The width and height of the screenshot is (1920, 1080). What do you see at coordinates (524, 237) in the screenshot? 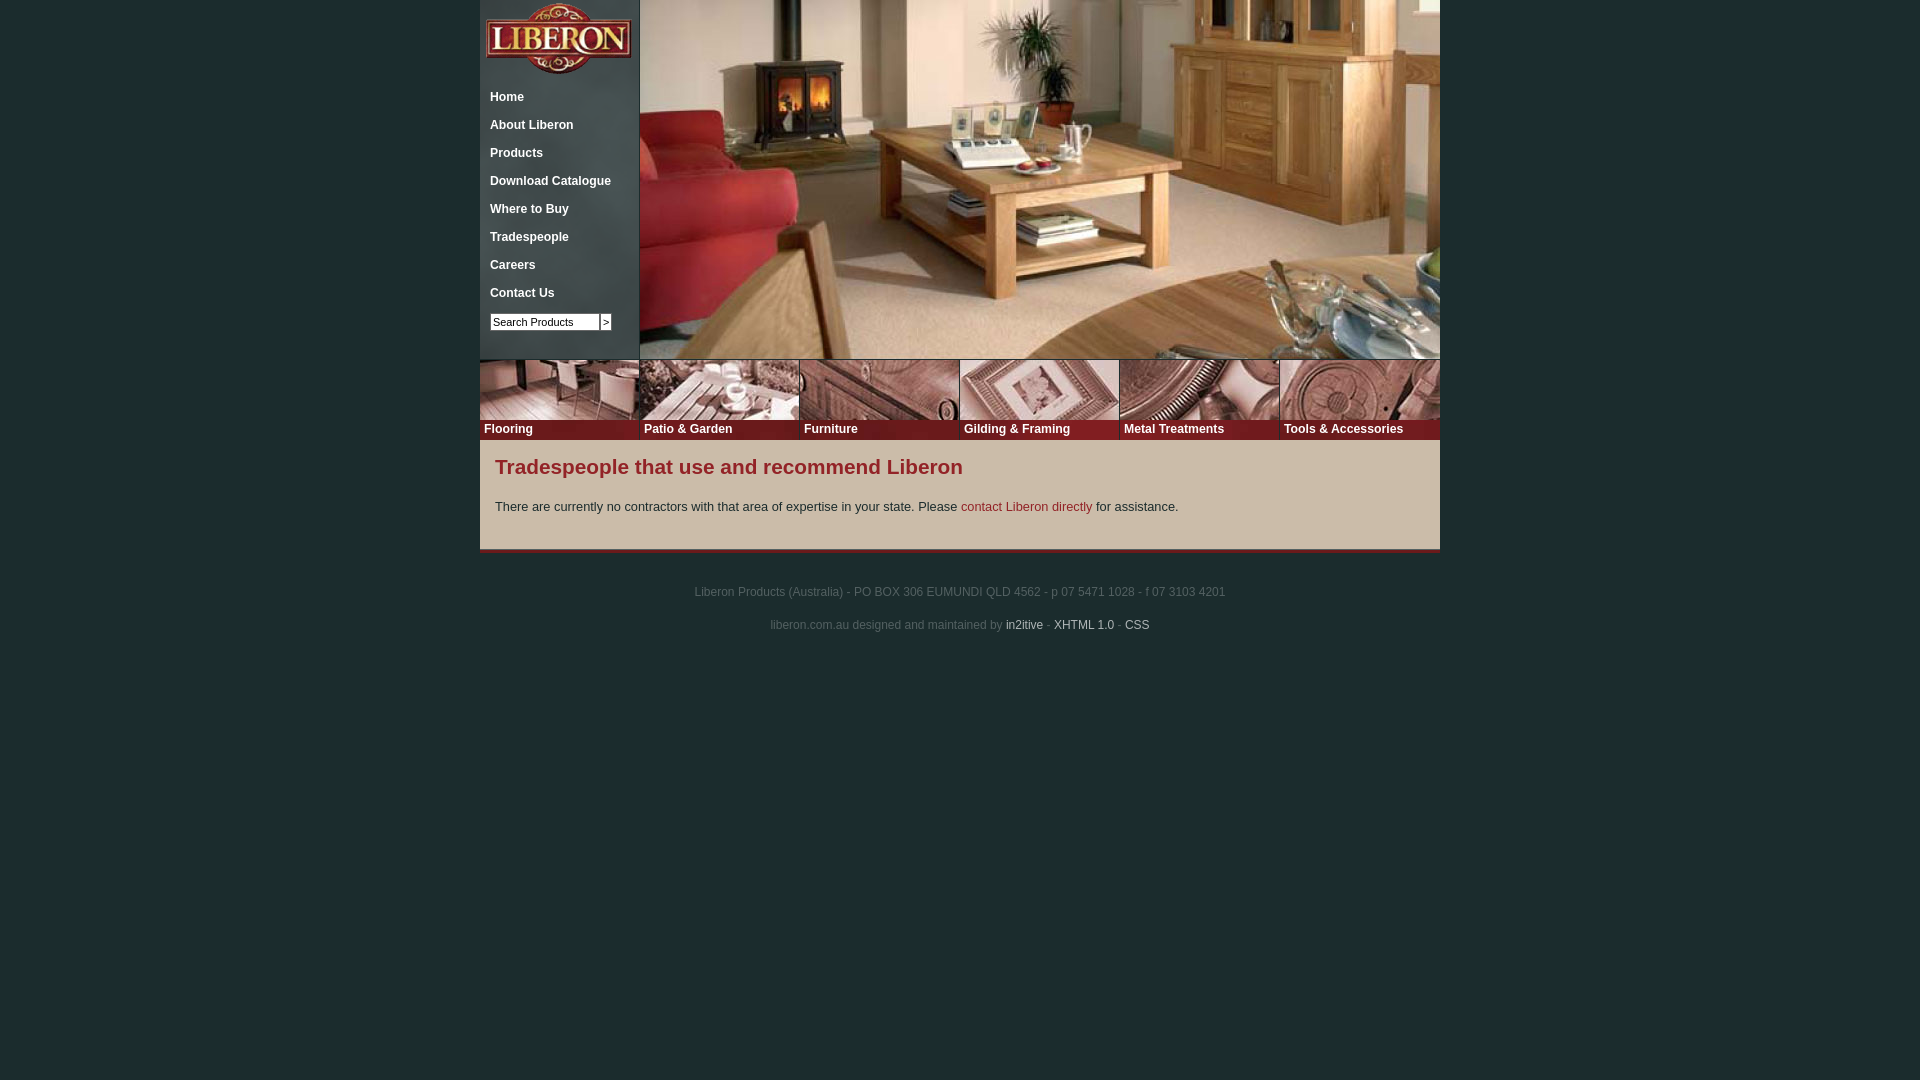
I see `Tradespeople` at bounding box center [524, 237].